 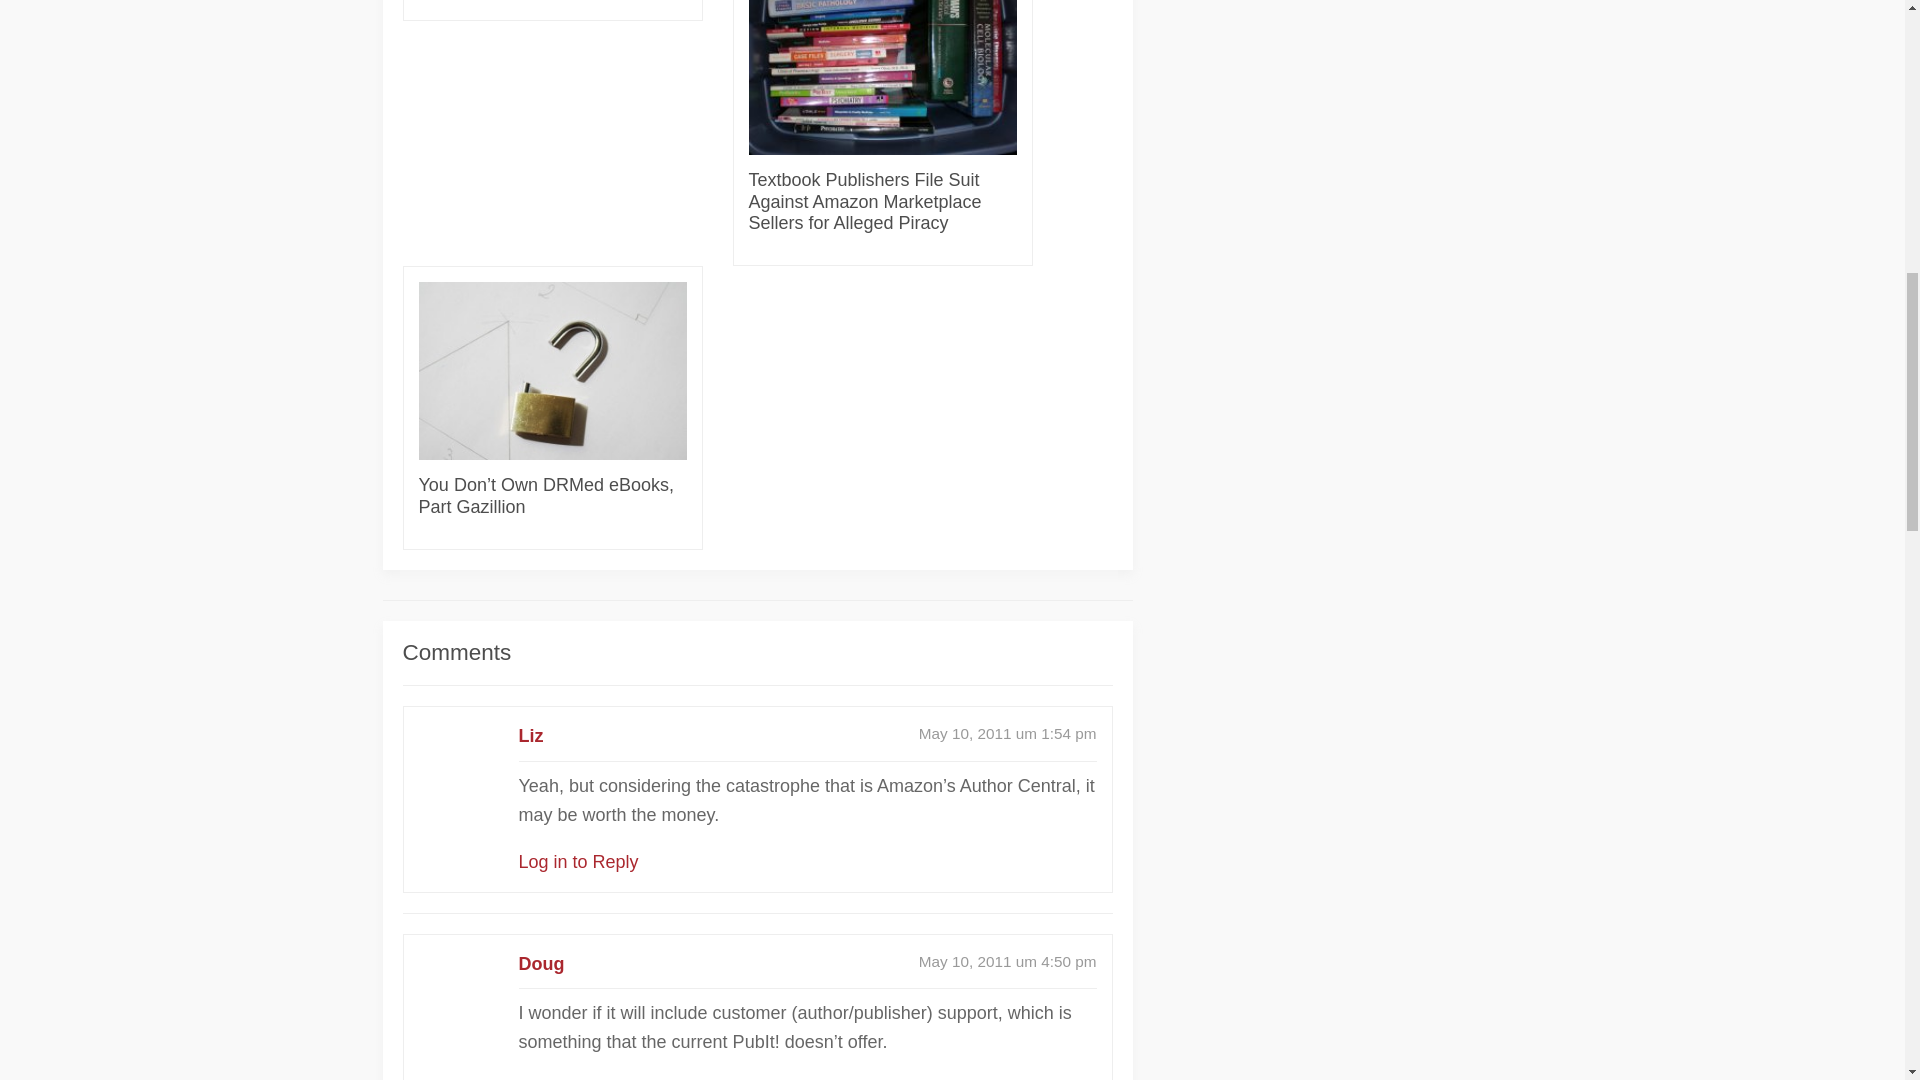 What do you see at coordinates (578, 862) in the screenshot?
I see `Log in to Reply` at bounding box center [578, 862].